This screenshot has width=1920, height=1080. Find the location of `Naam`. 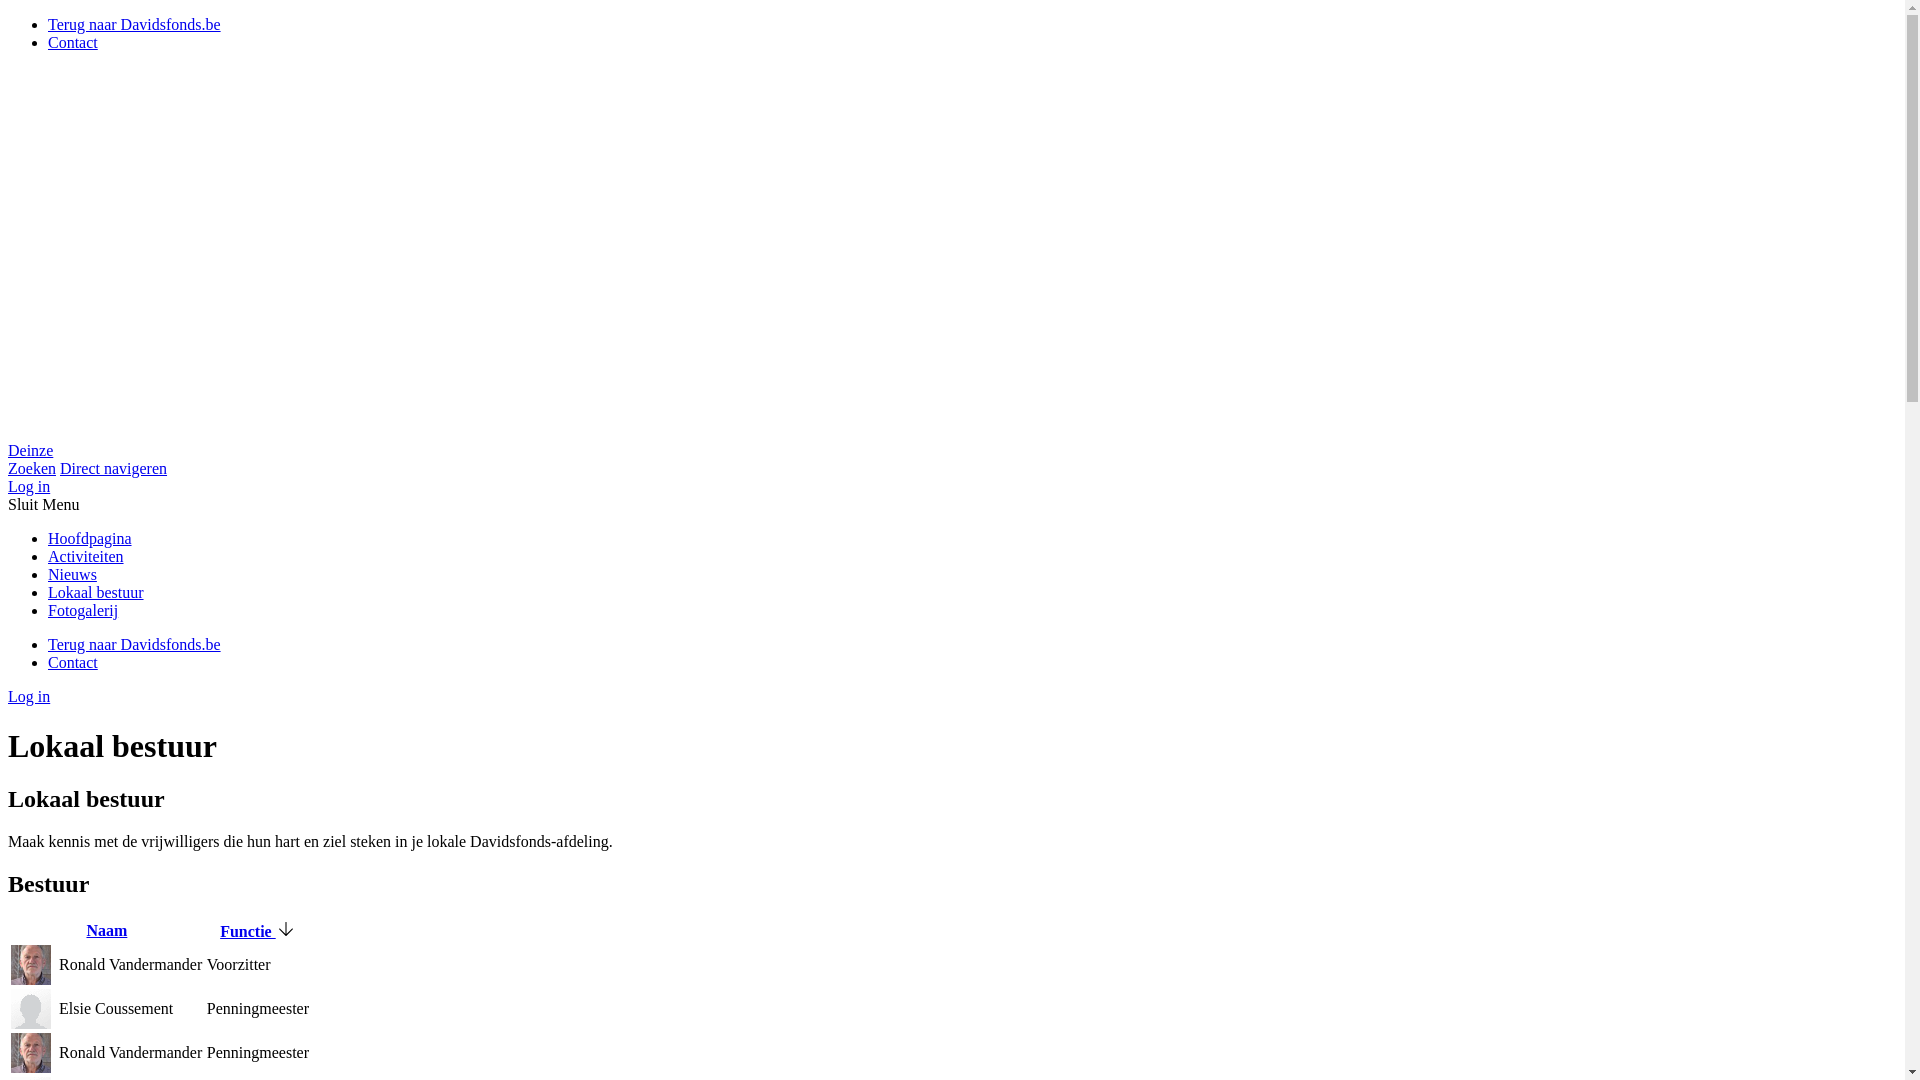

Naam is located at coordinates (106, 930).